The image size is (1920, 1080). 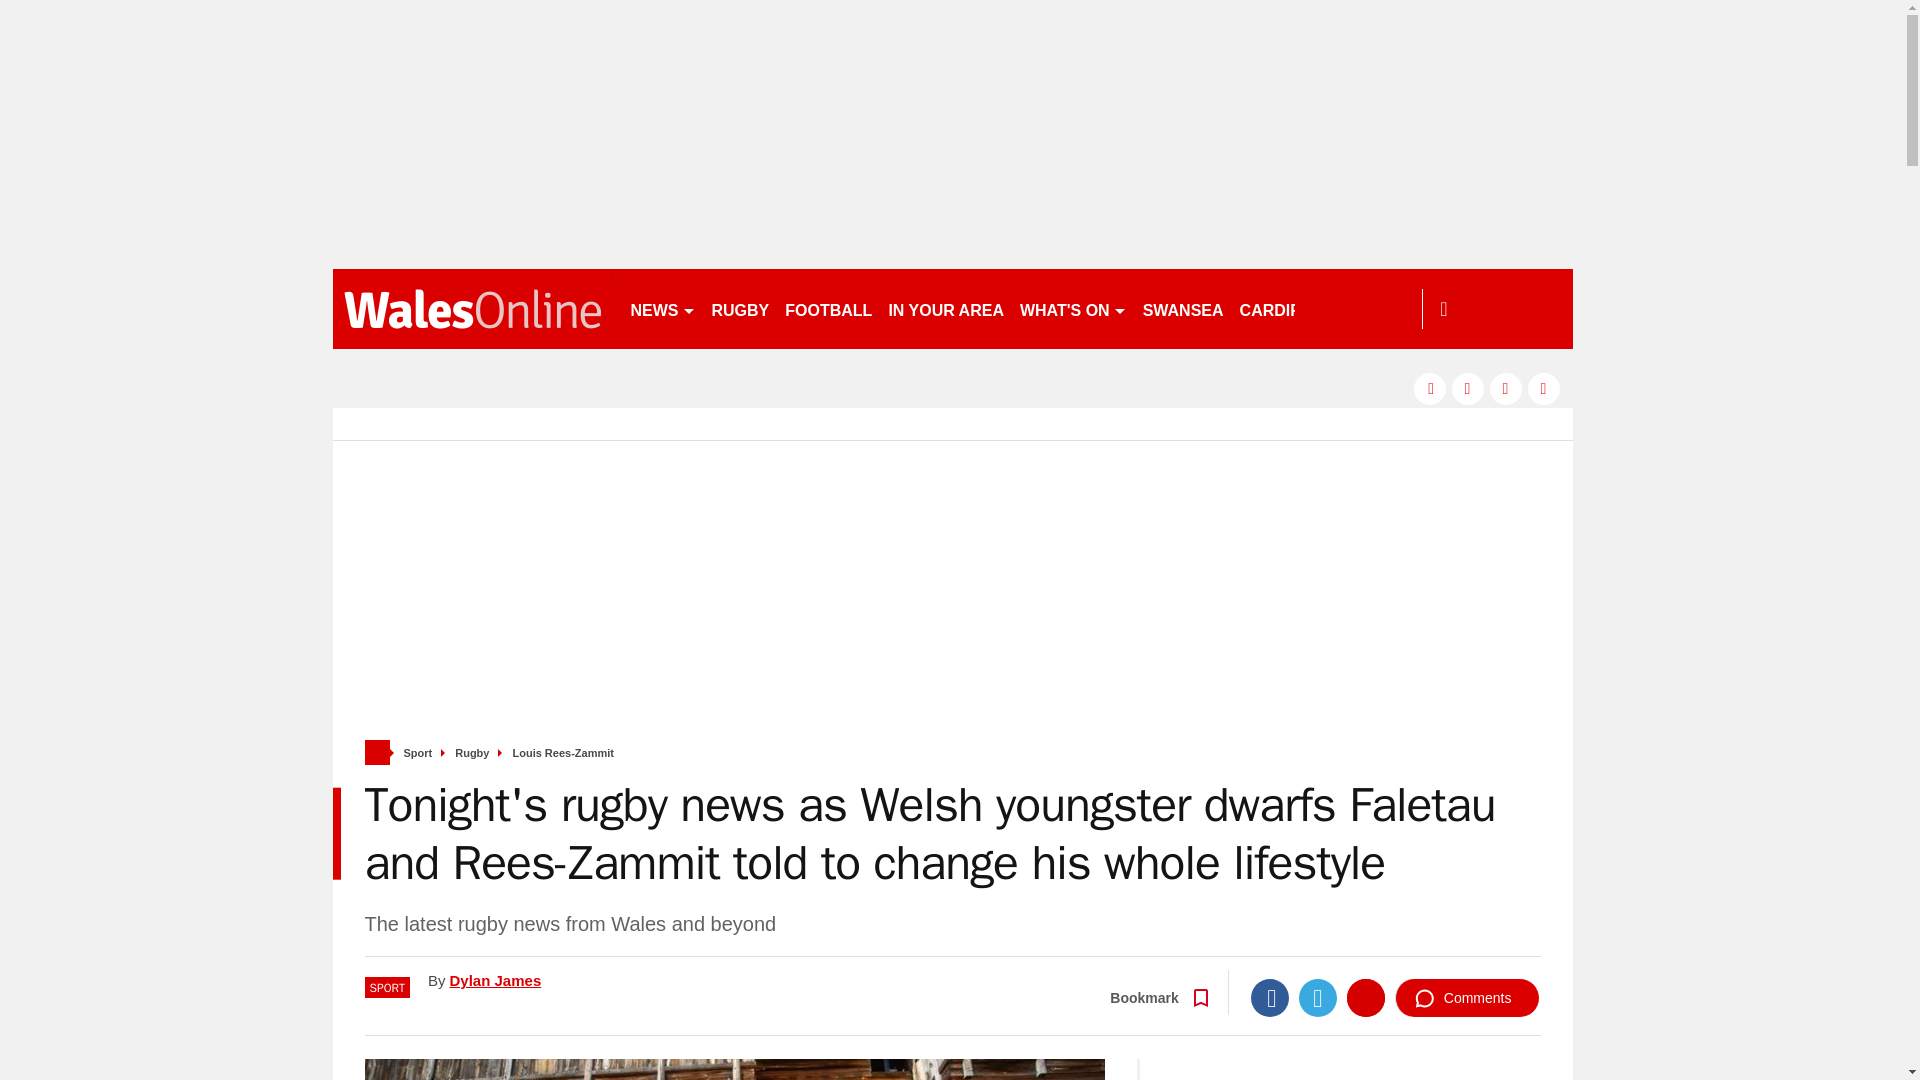 What do you see at coordinates (1544, 388) in the screenshot?
I see `instagram` at bounding box center [1544, 388].